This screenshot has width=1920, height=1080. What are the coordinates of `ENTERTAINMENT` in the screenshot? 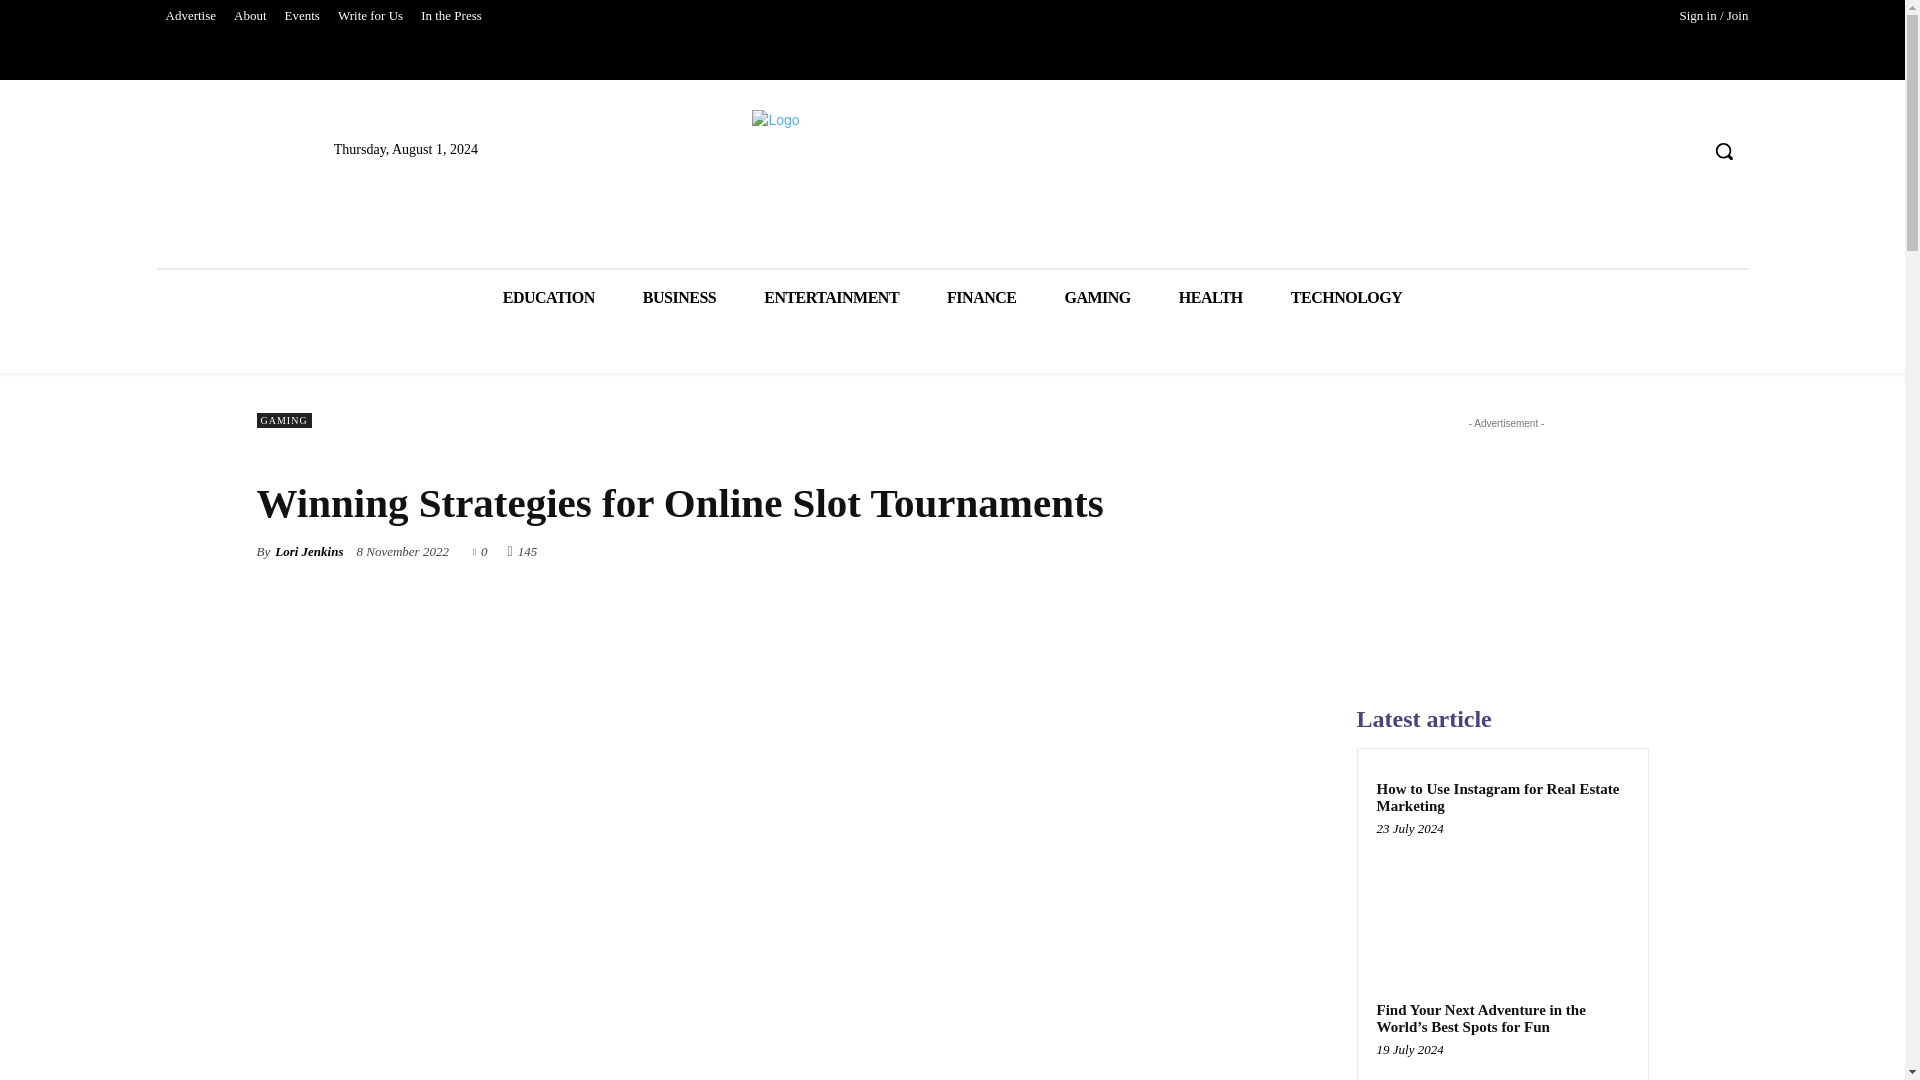 It's located at (831, 298).